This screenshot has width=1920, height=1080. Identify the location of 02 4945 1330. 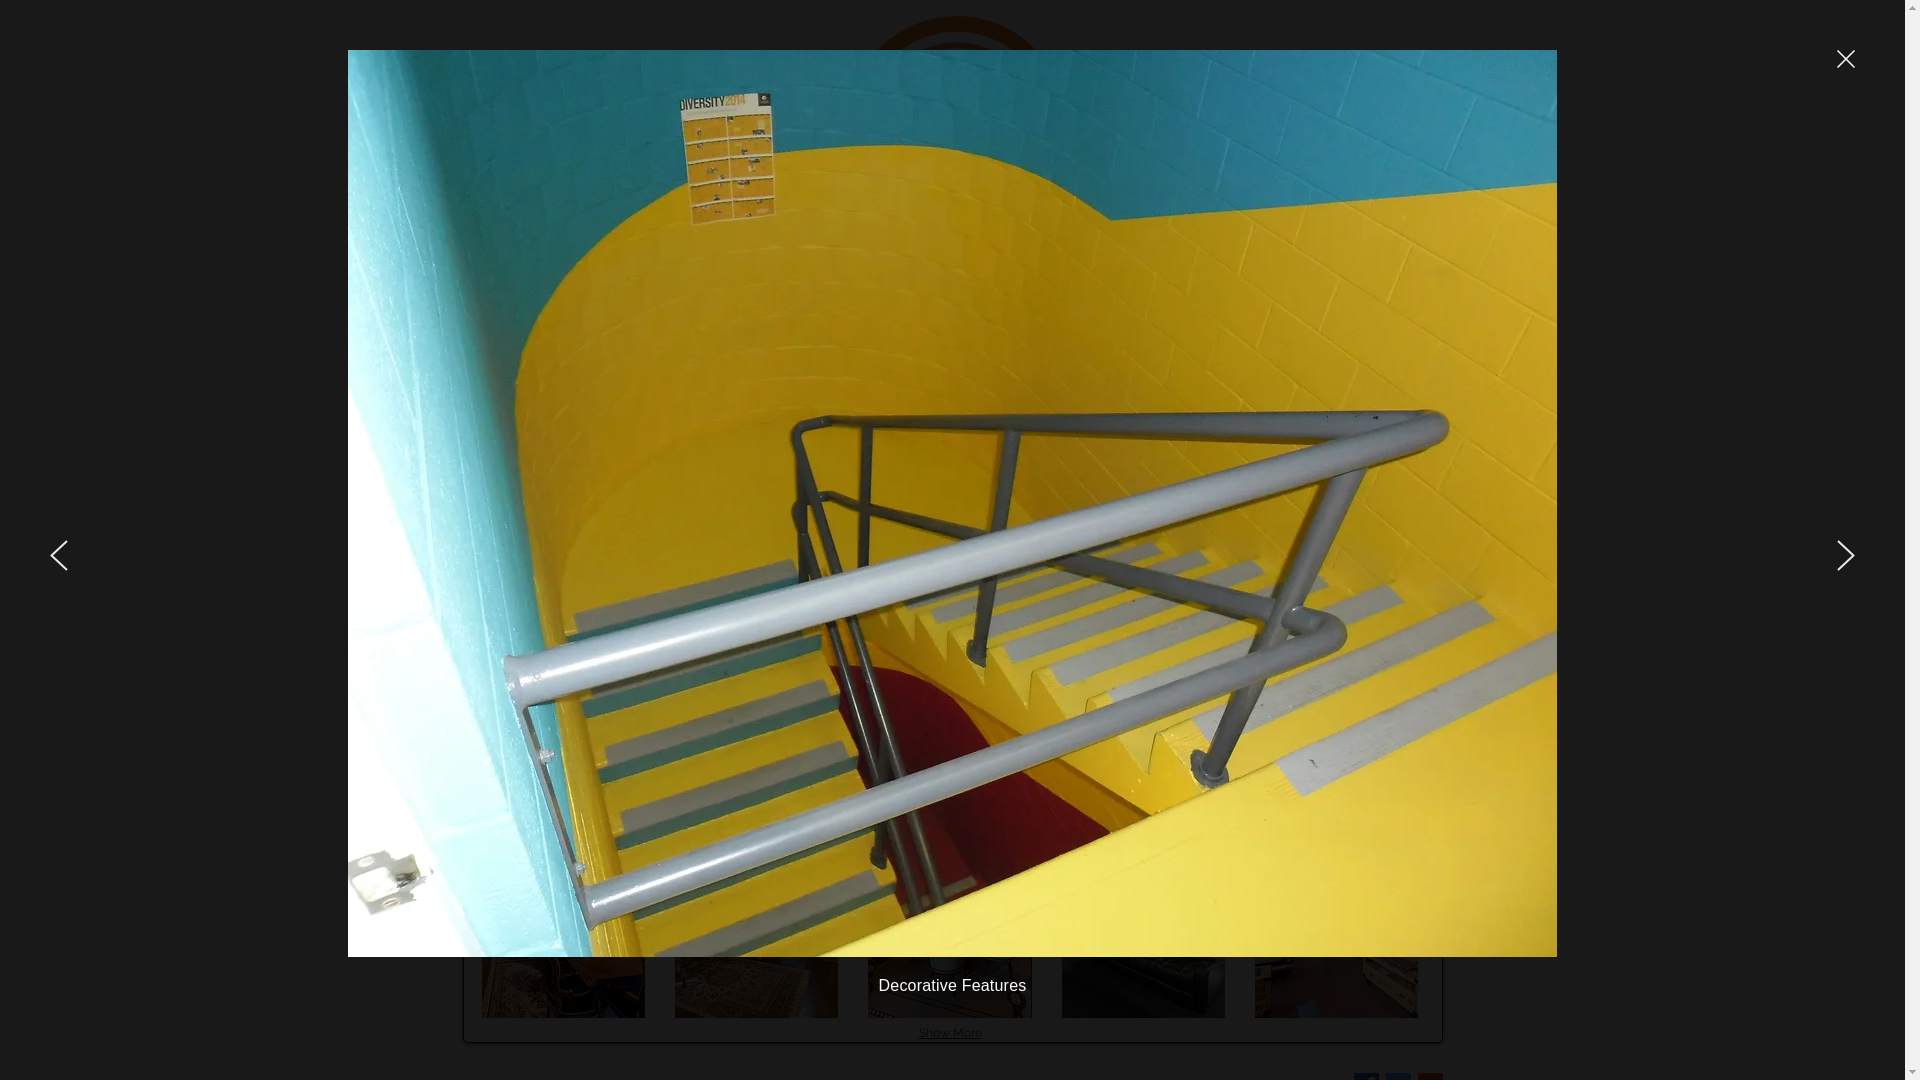
(1218, 127).